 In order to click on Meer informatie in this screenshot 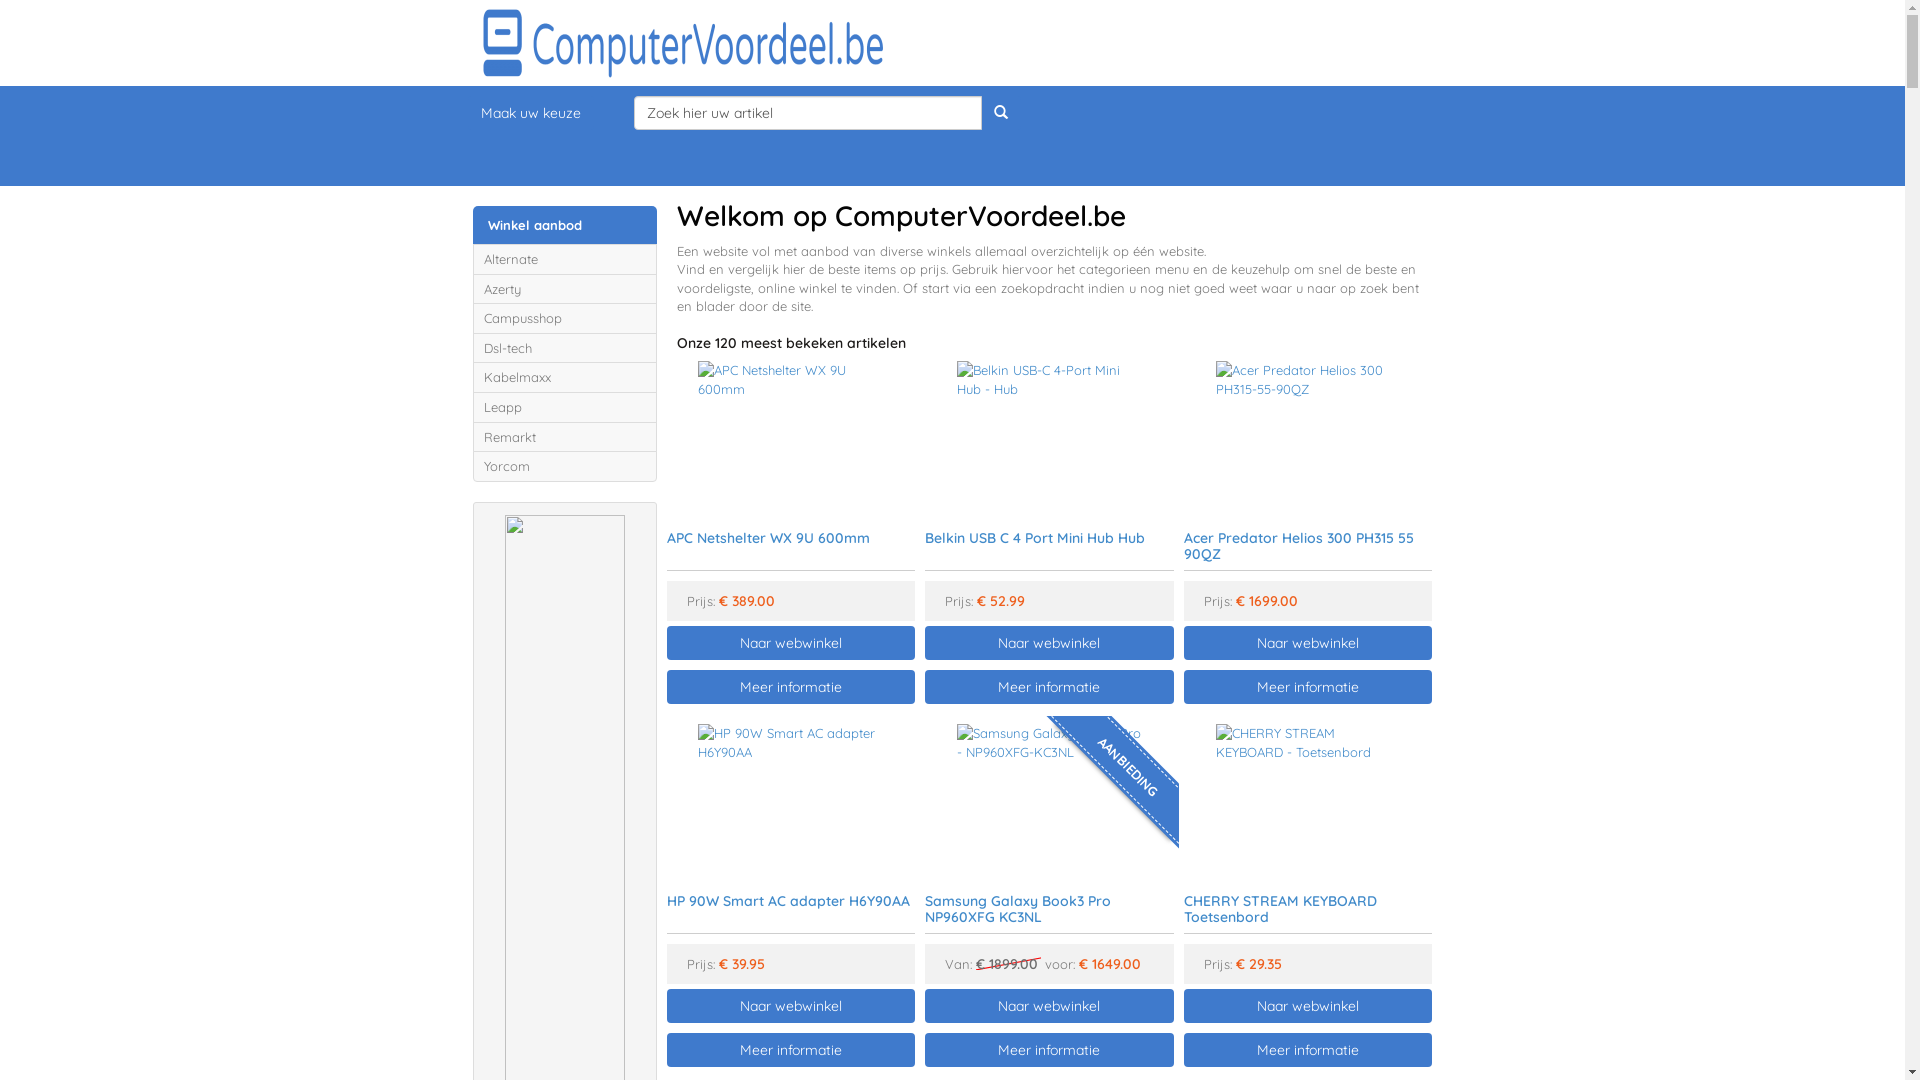, I will do `click(1308, 687)`.